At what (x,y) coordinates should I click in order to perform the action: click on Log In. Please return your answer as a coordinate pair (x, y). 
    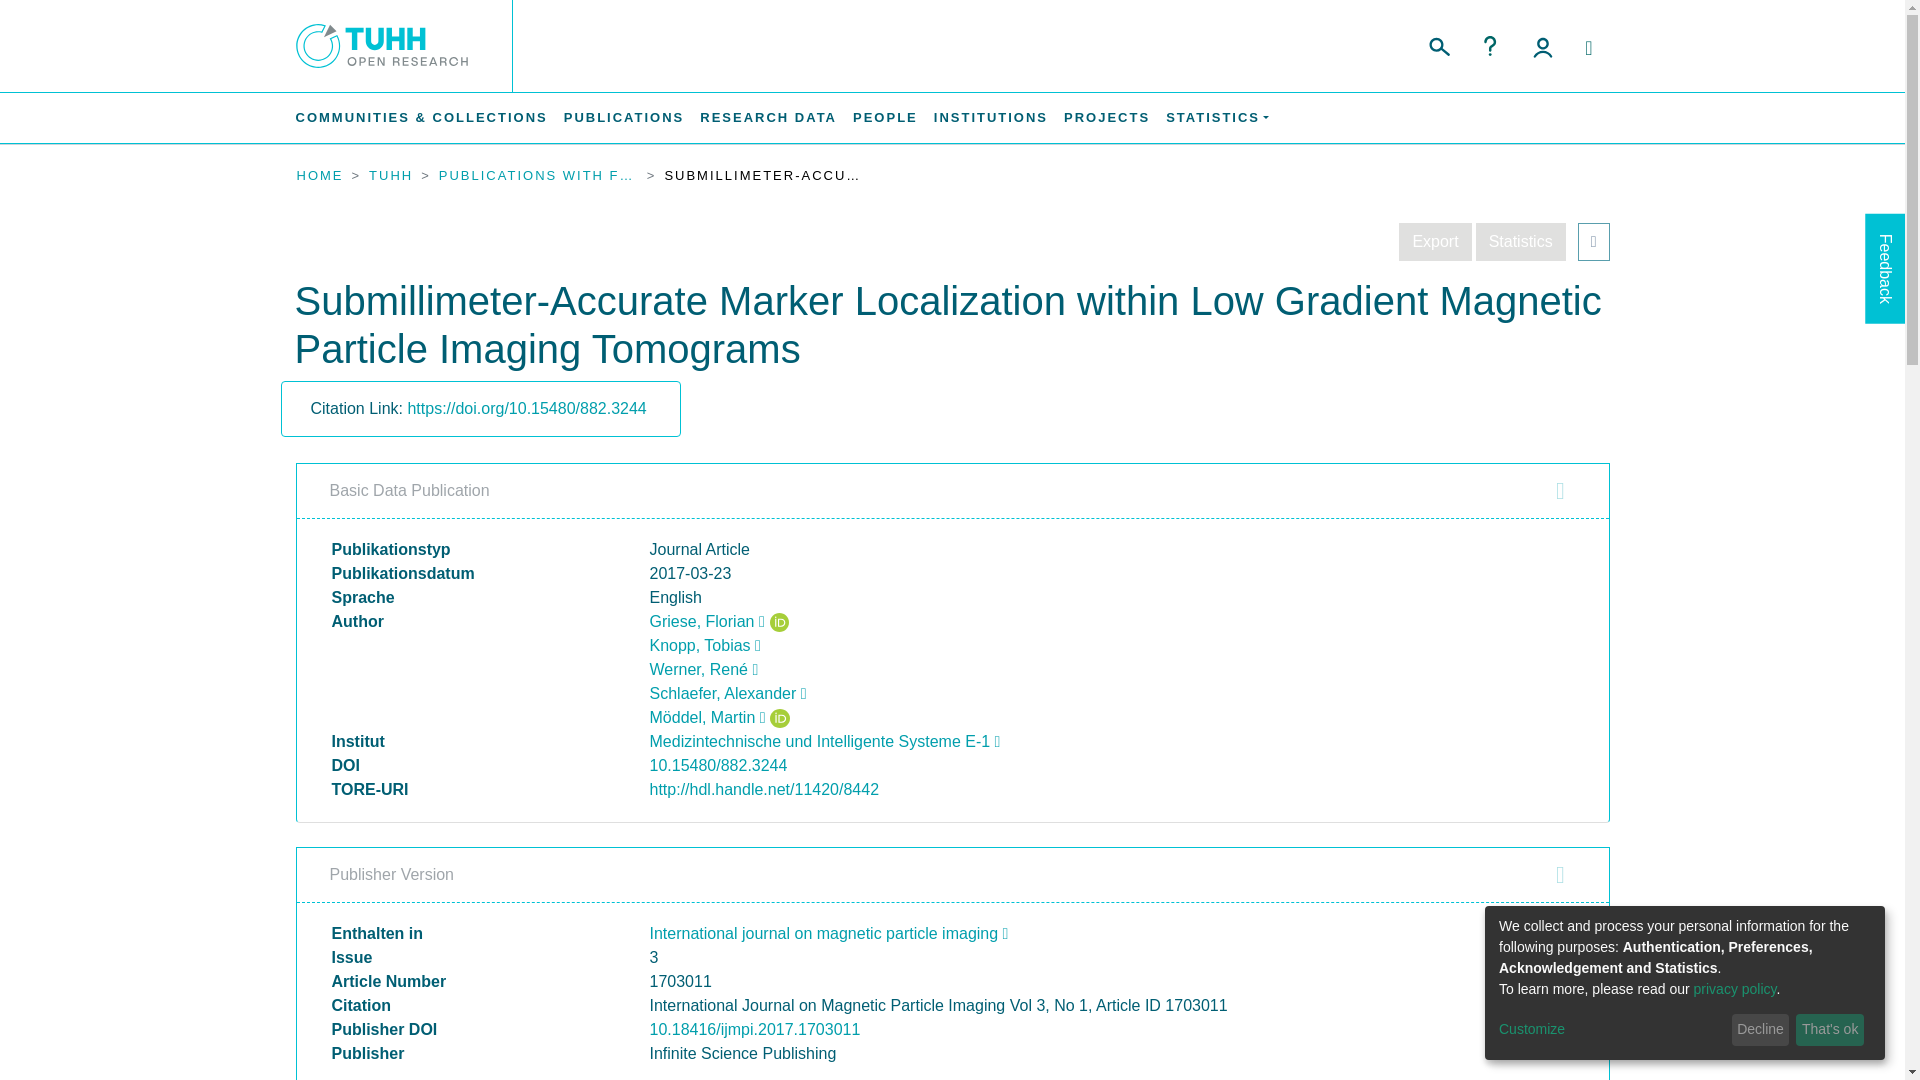
    Looking at the image, I should click on (1542, 46).